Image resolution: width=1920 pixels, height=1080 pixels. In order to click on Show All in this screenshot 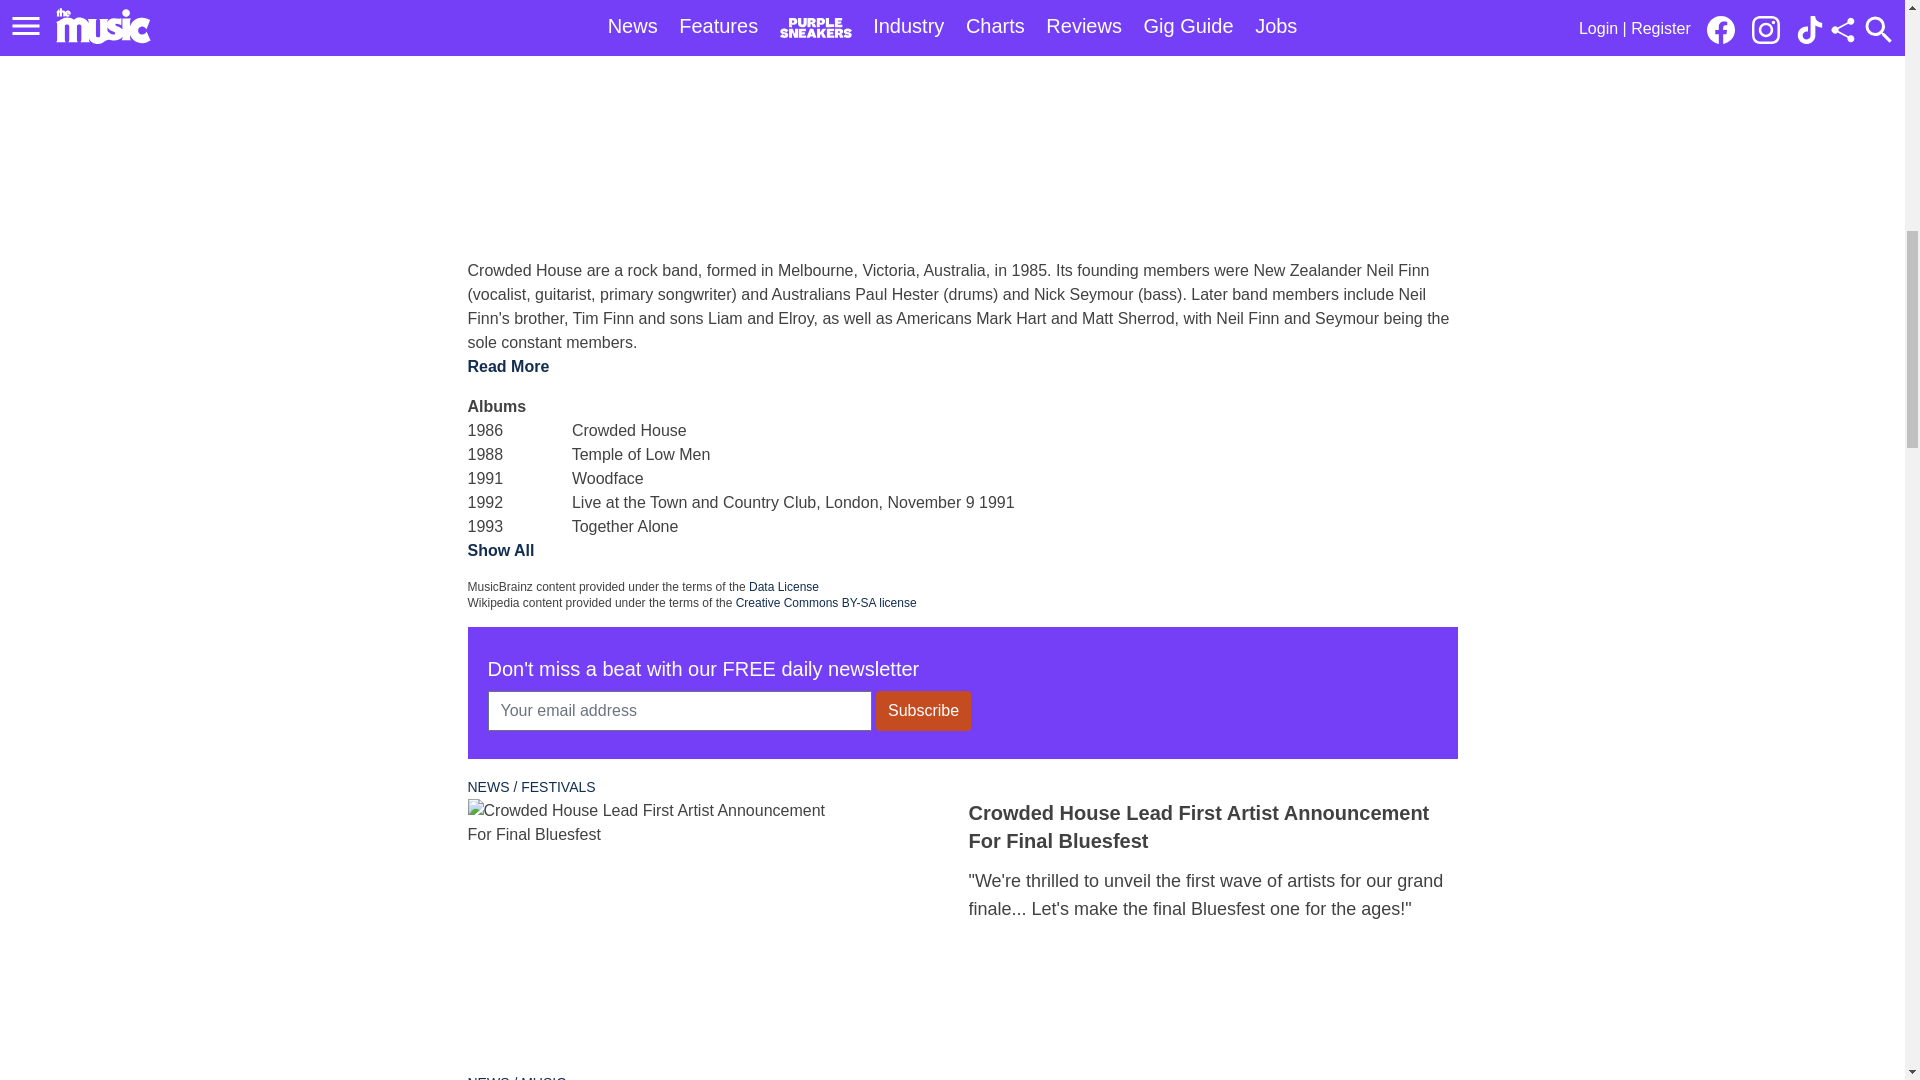, I will do `click(502, 550)`.